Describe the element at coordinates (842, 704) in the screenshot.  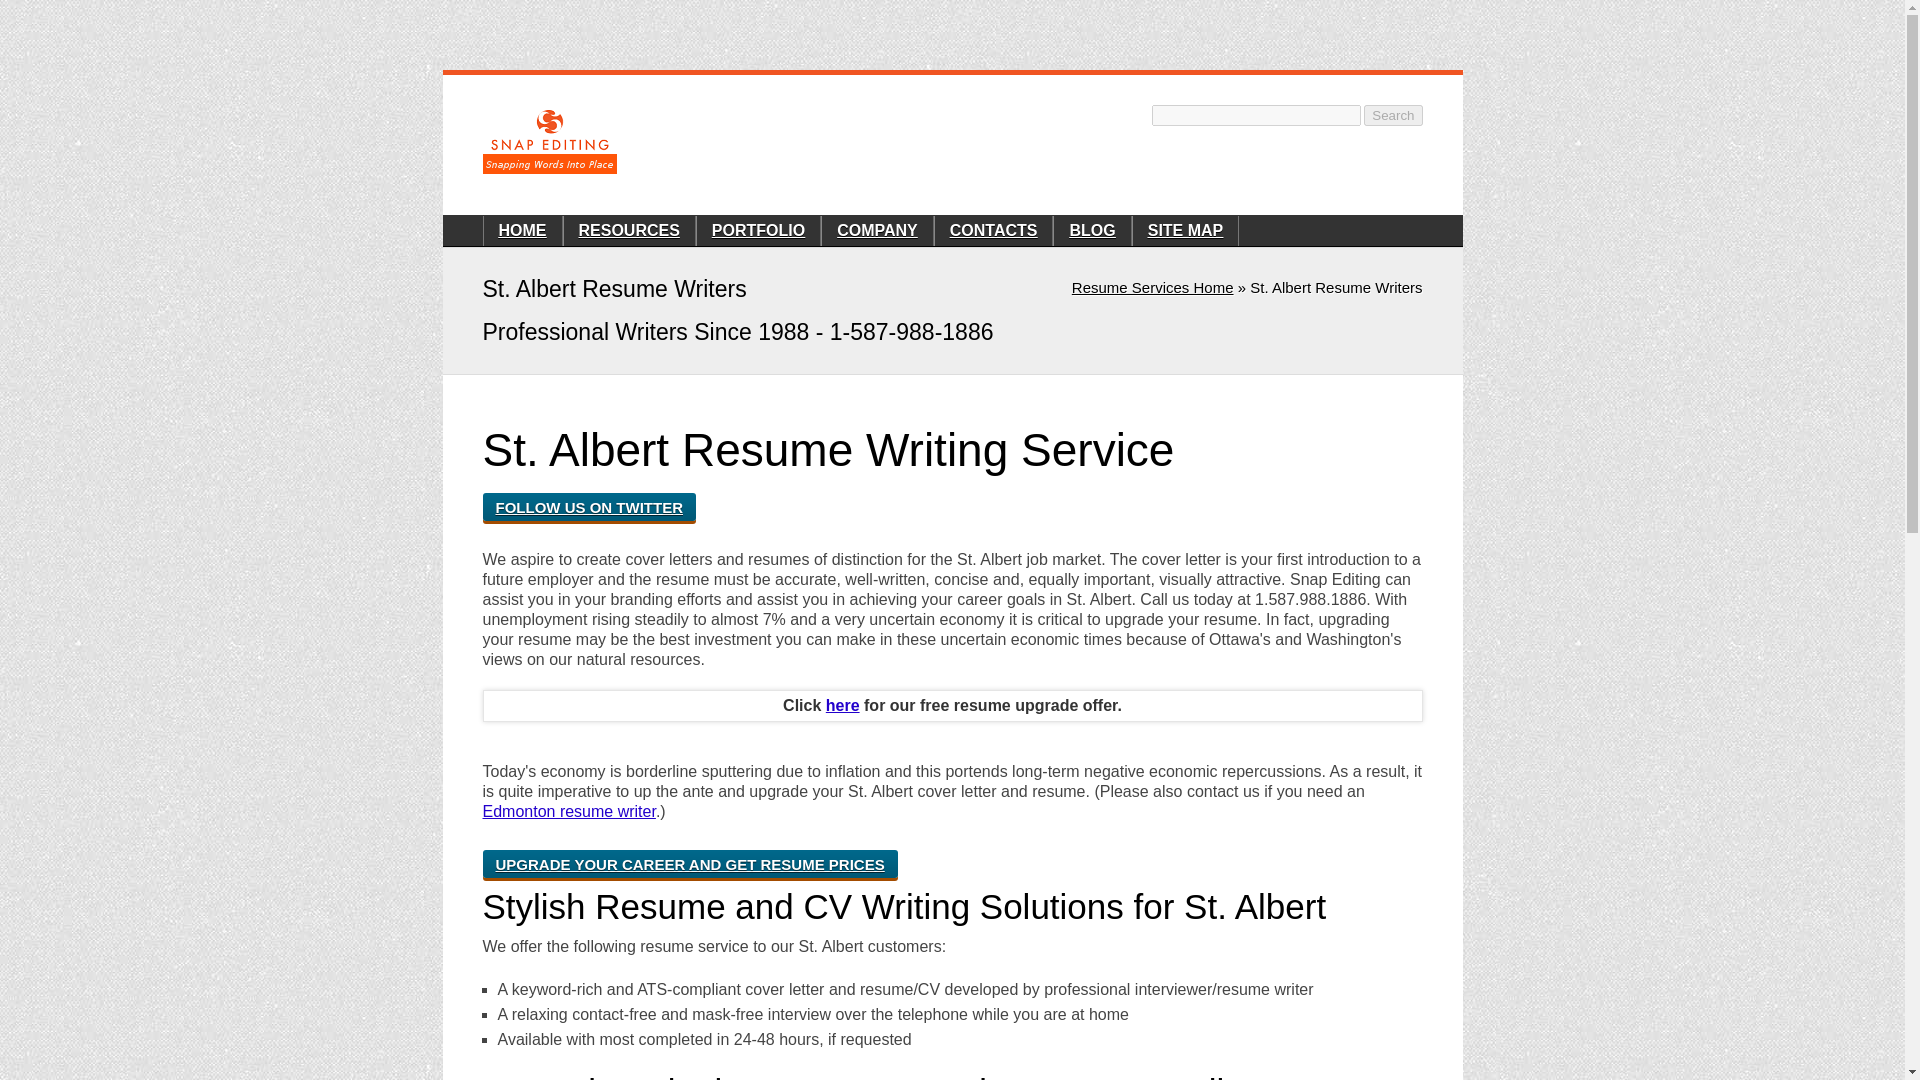
I see `here` at that location.